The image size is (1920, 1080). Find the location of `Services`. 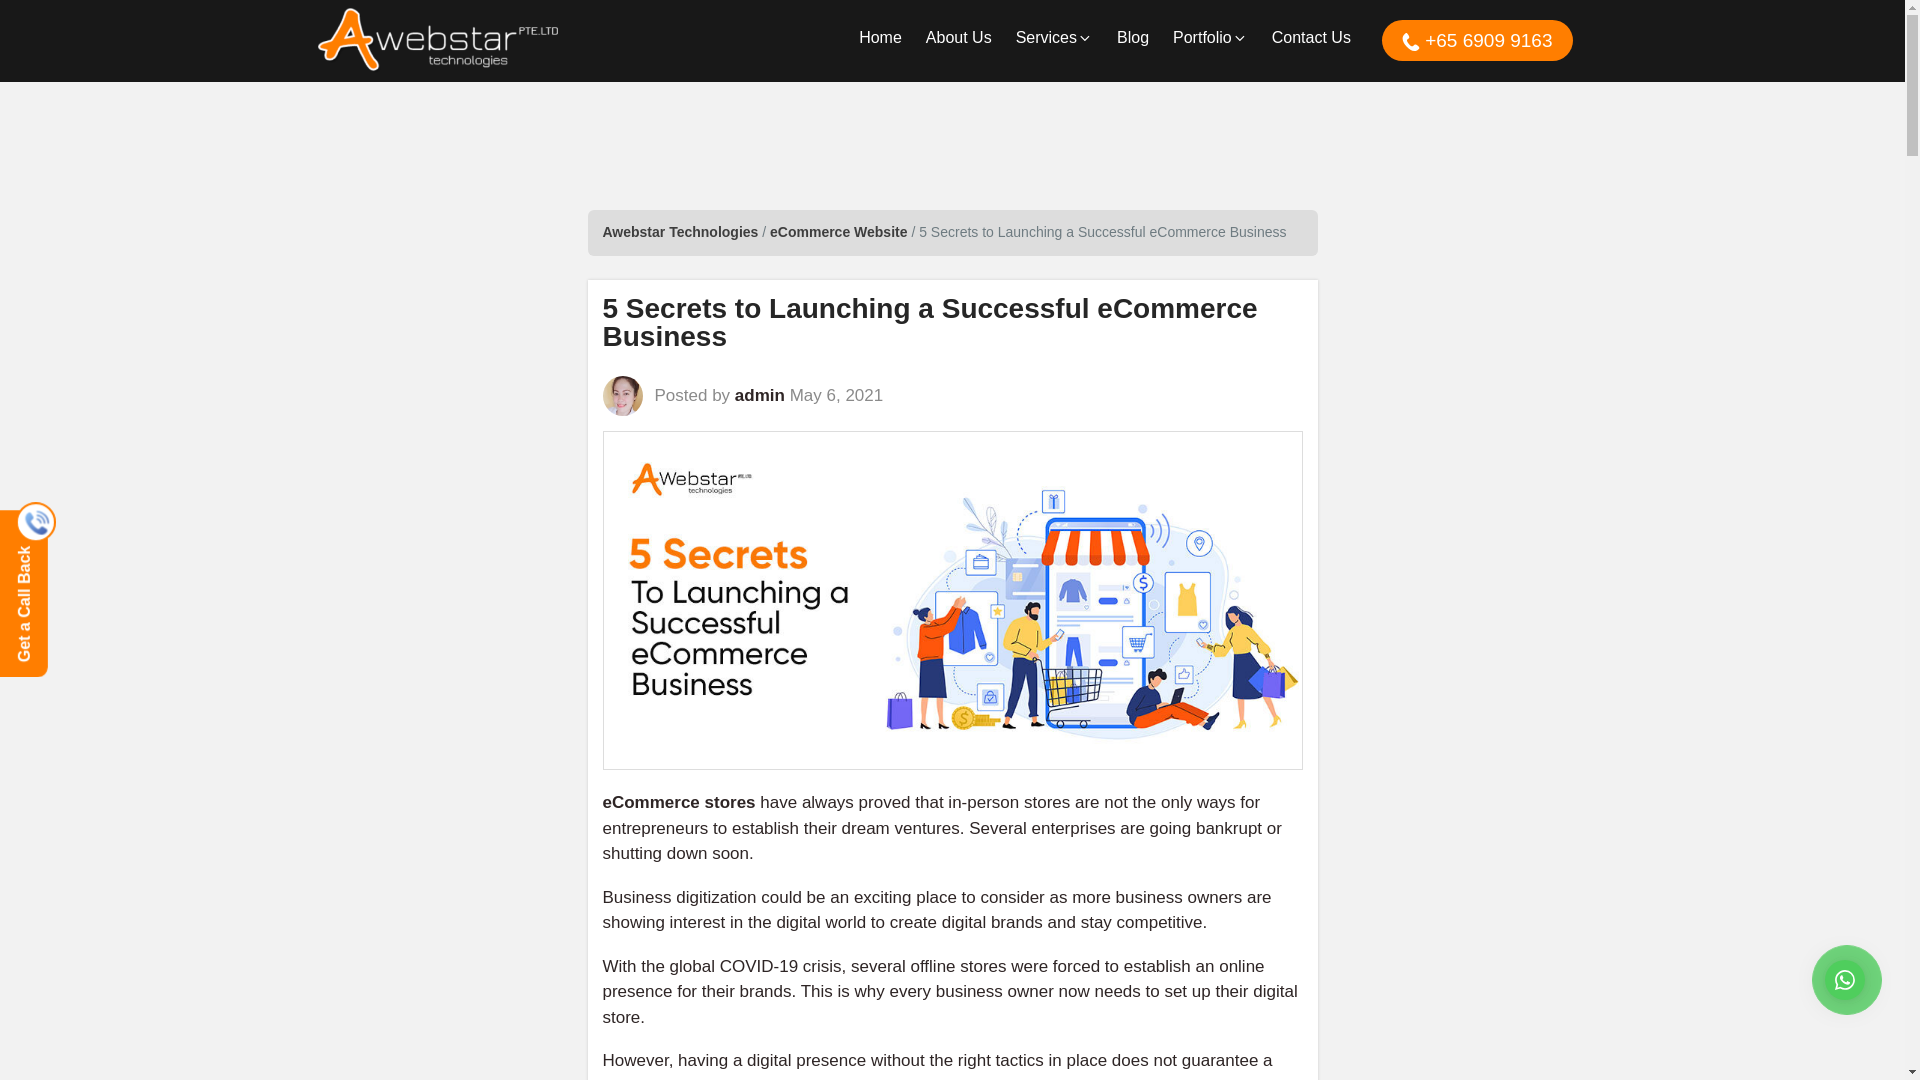

Services is located at coordinates (1054, 39).